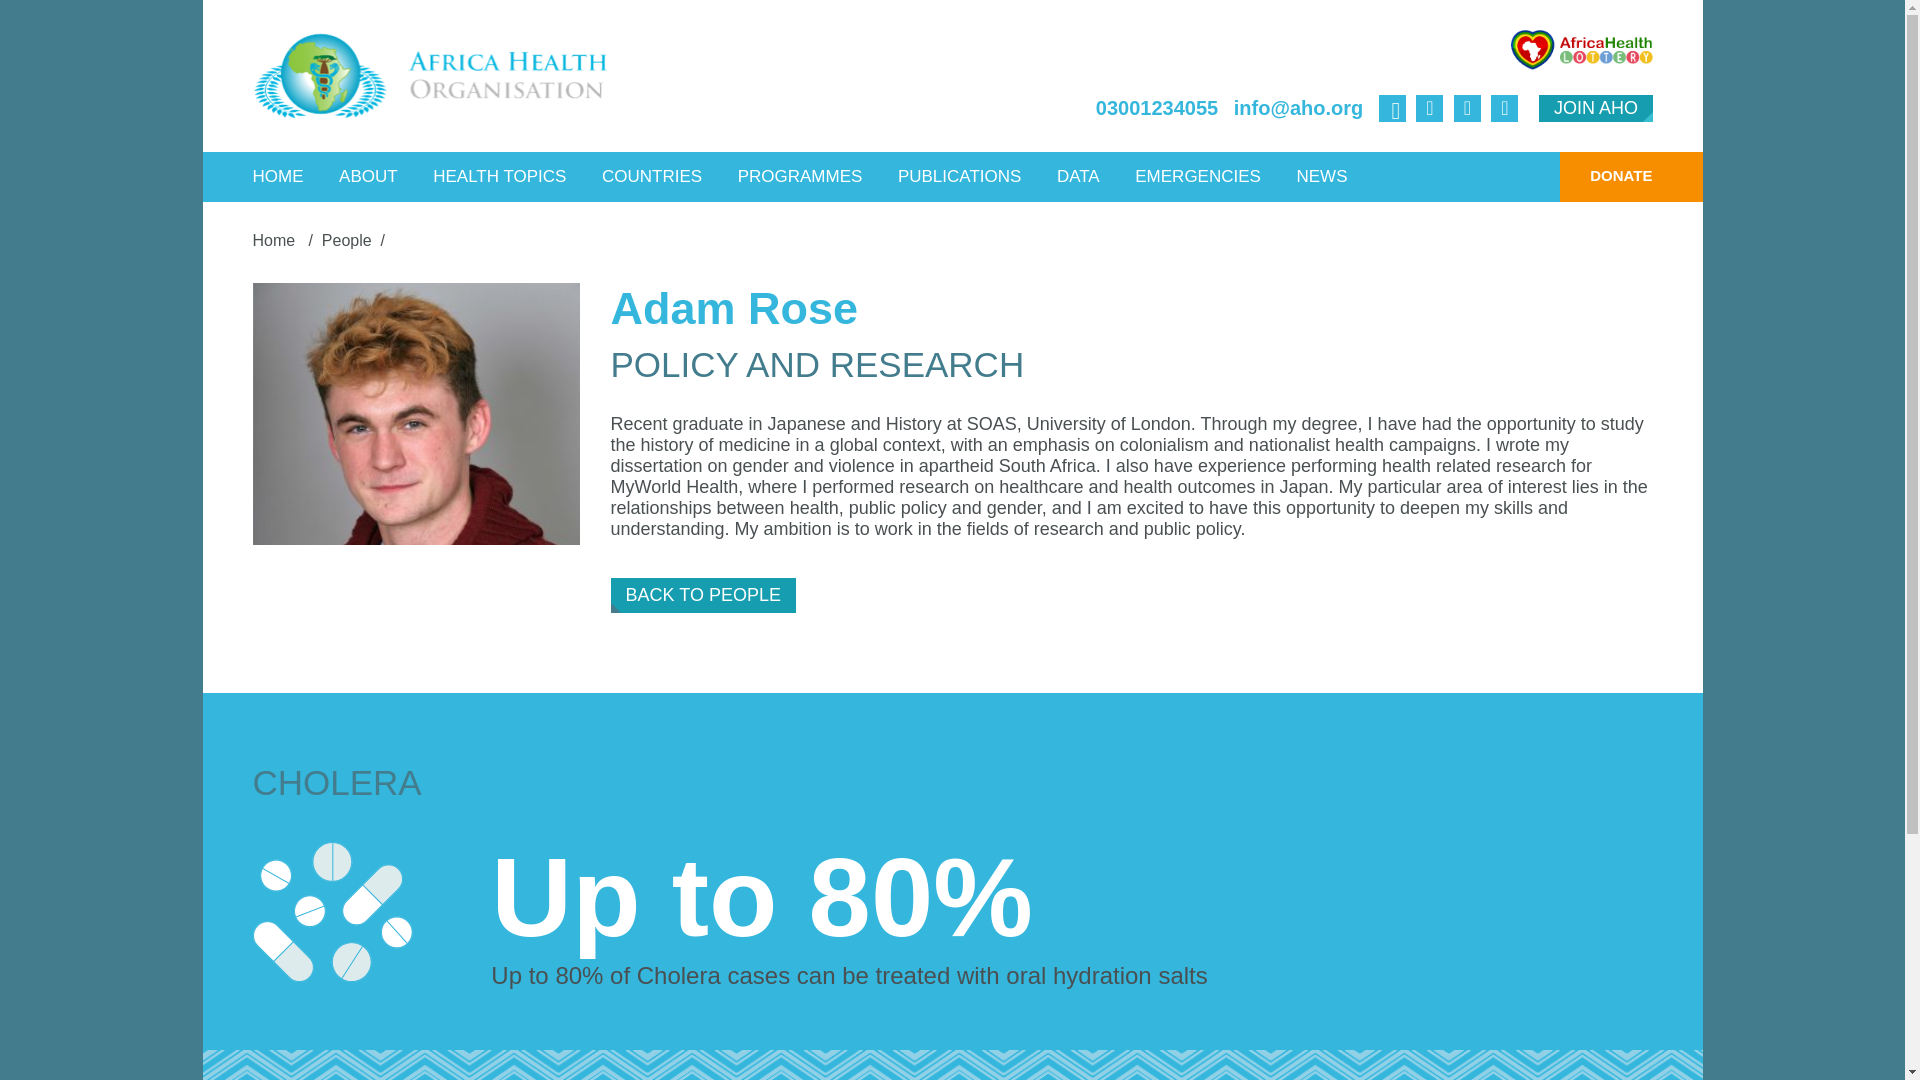  What do you see at coordinates (275, 240) in the screenshot?
I see `Home` at bounding box center [275, 240].